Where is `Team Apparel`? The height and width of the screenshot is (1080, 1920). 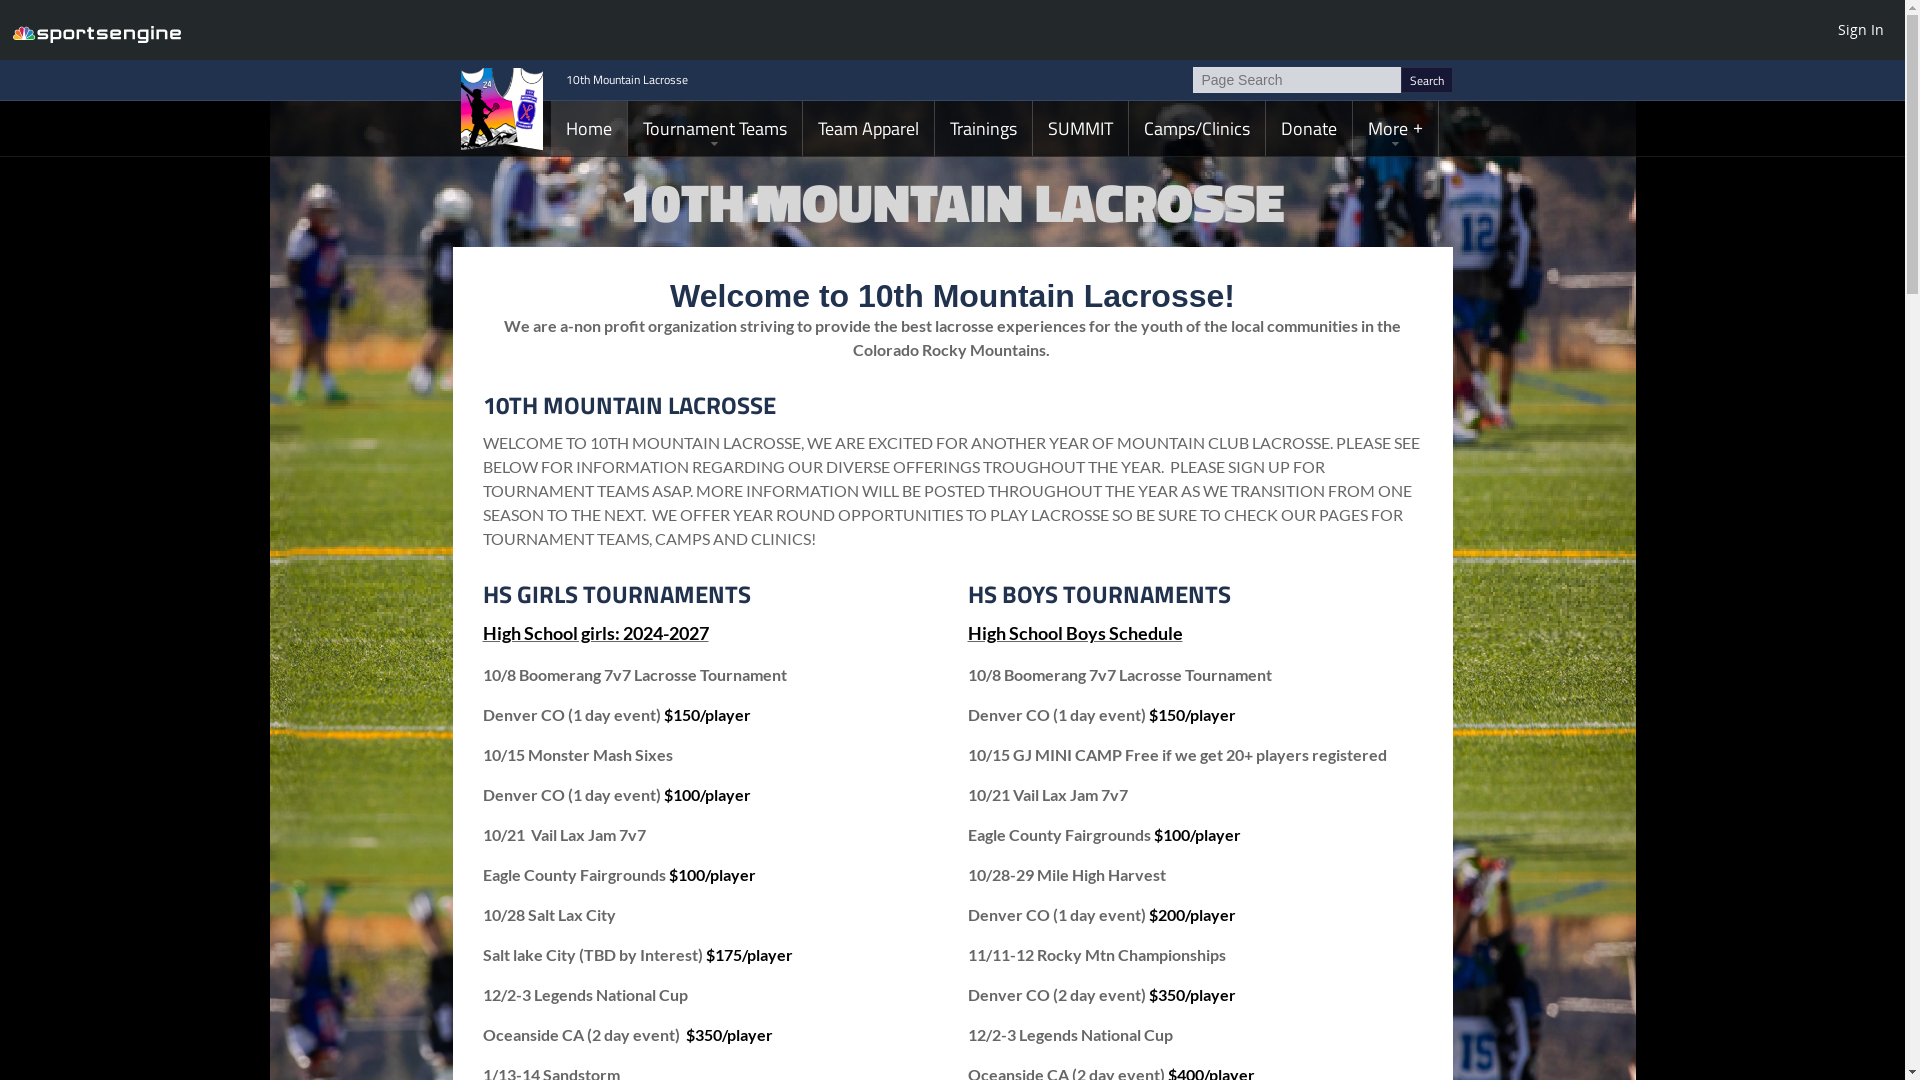 Team Apparel is located at coordinates (868, 128).